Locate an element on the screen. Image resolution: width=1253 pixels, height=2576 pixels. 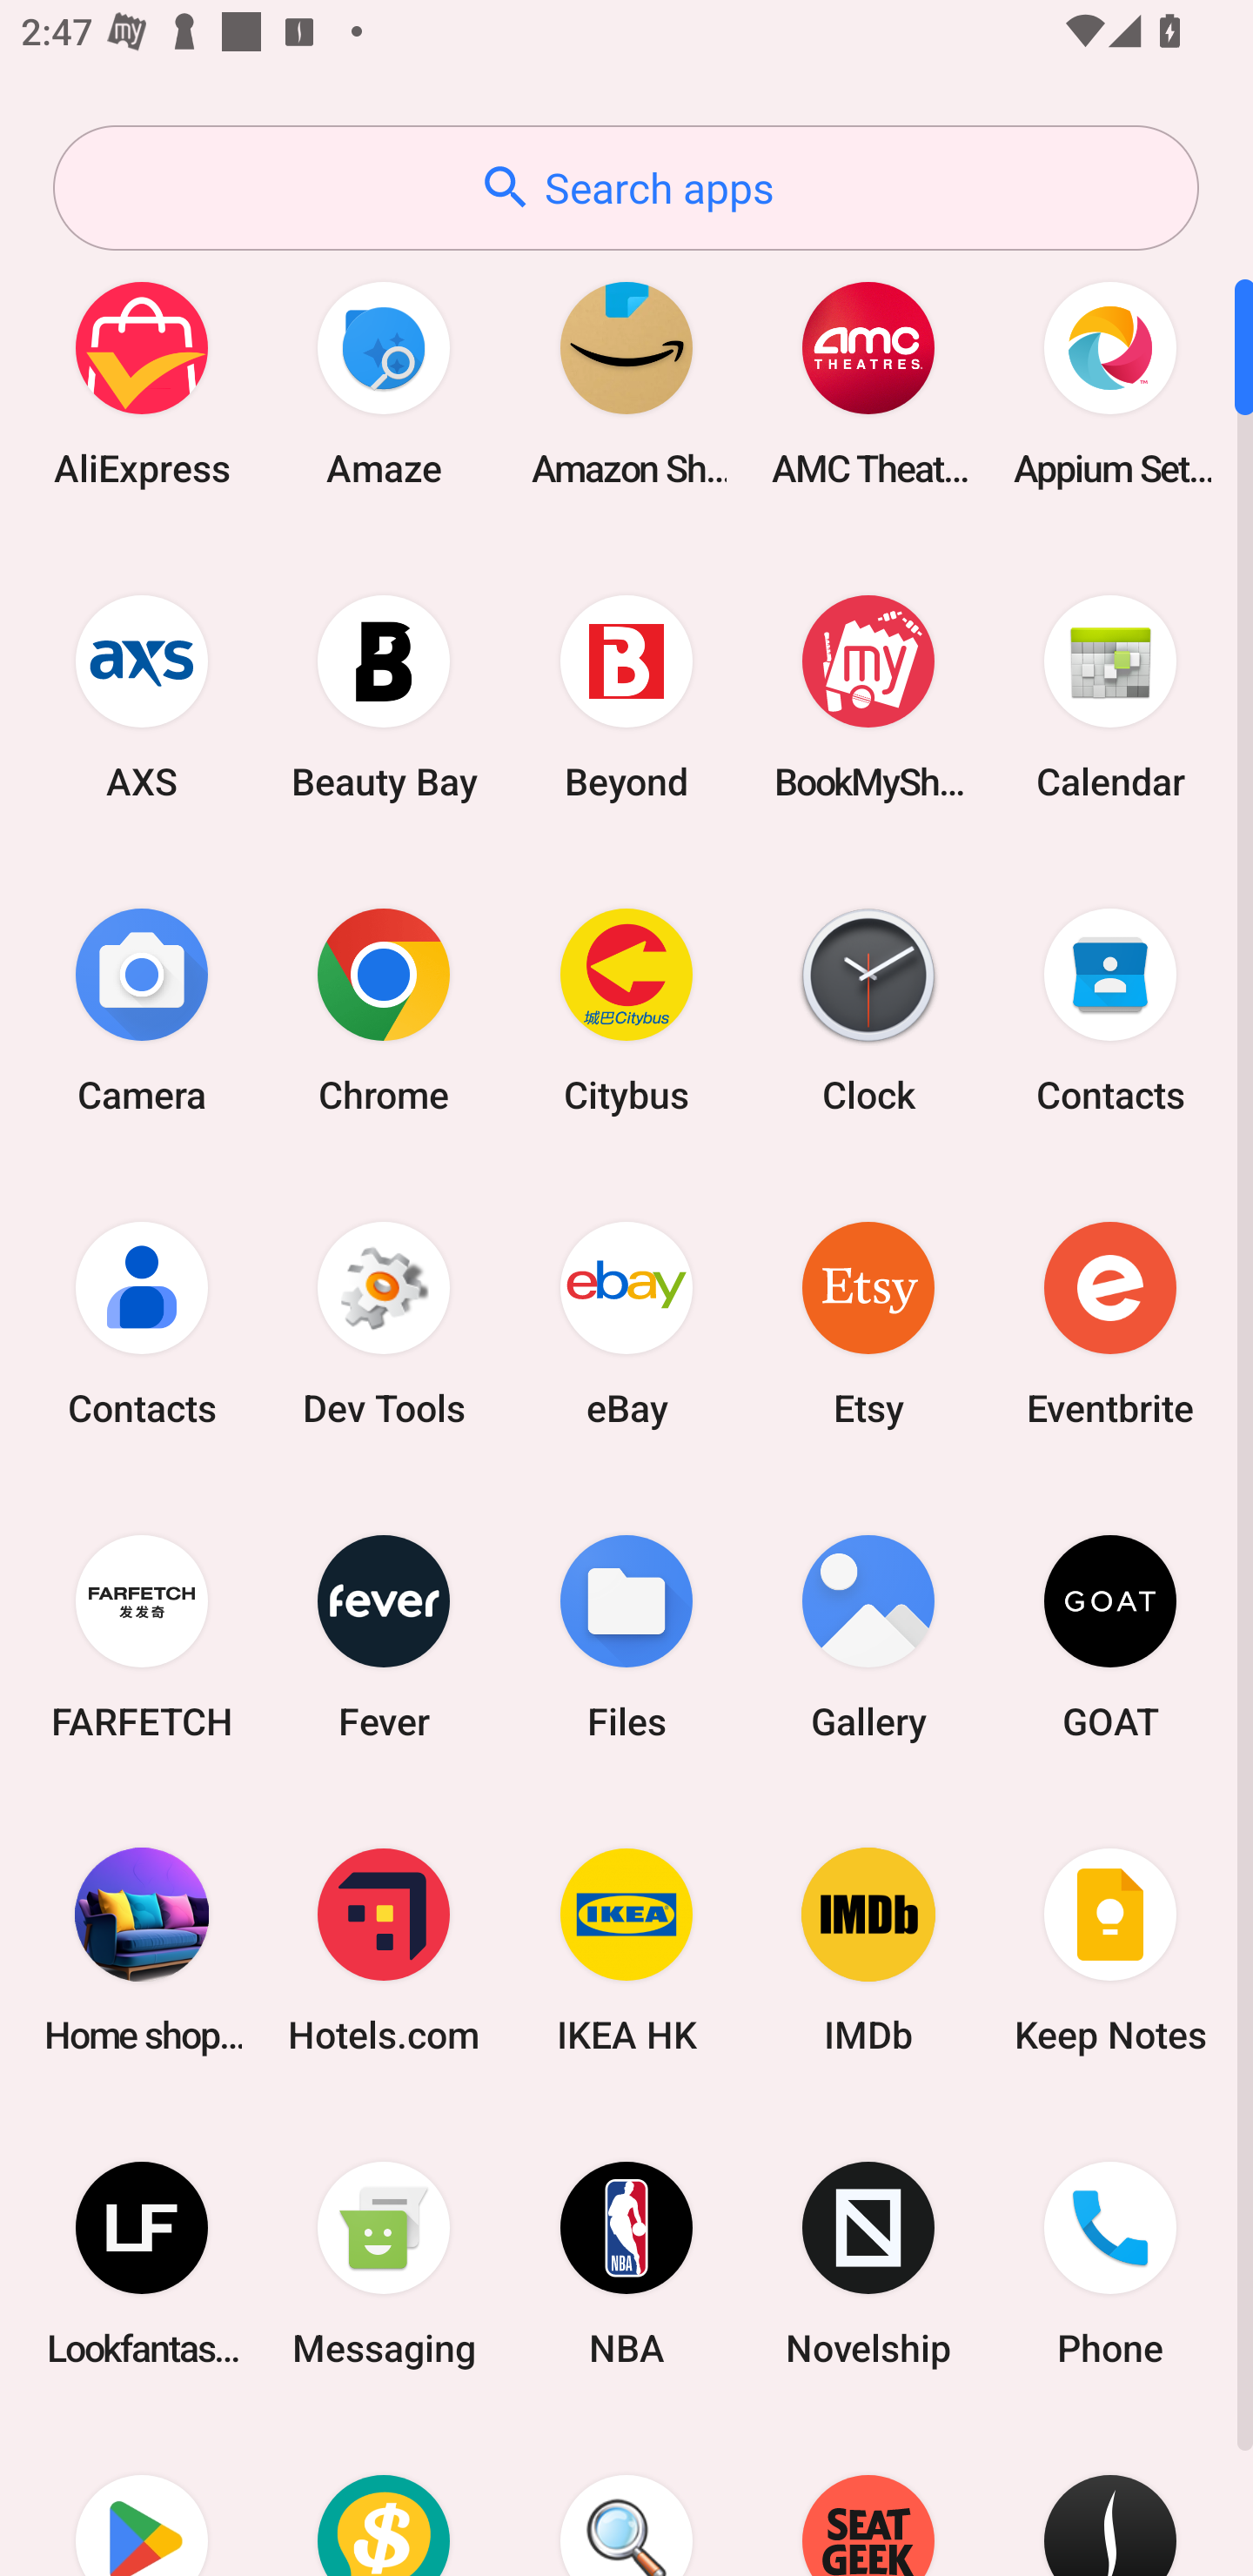
AliExpress is located at coordinates (142, 383).